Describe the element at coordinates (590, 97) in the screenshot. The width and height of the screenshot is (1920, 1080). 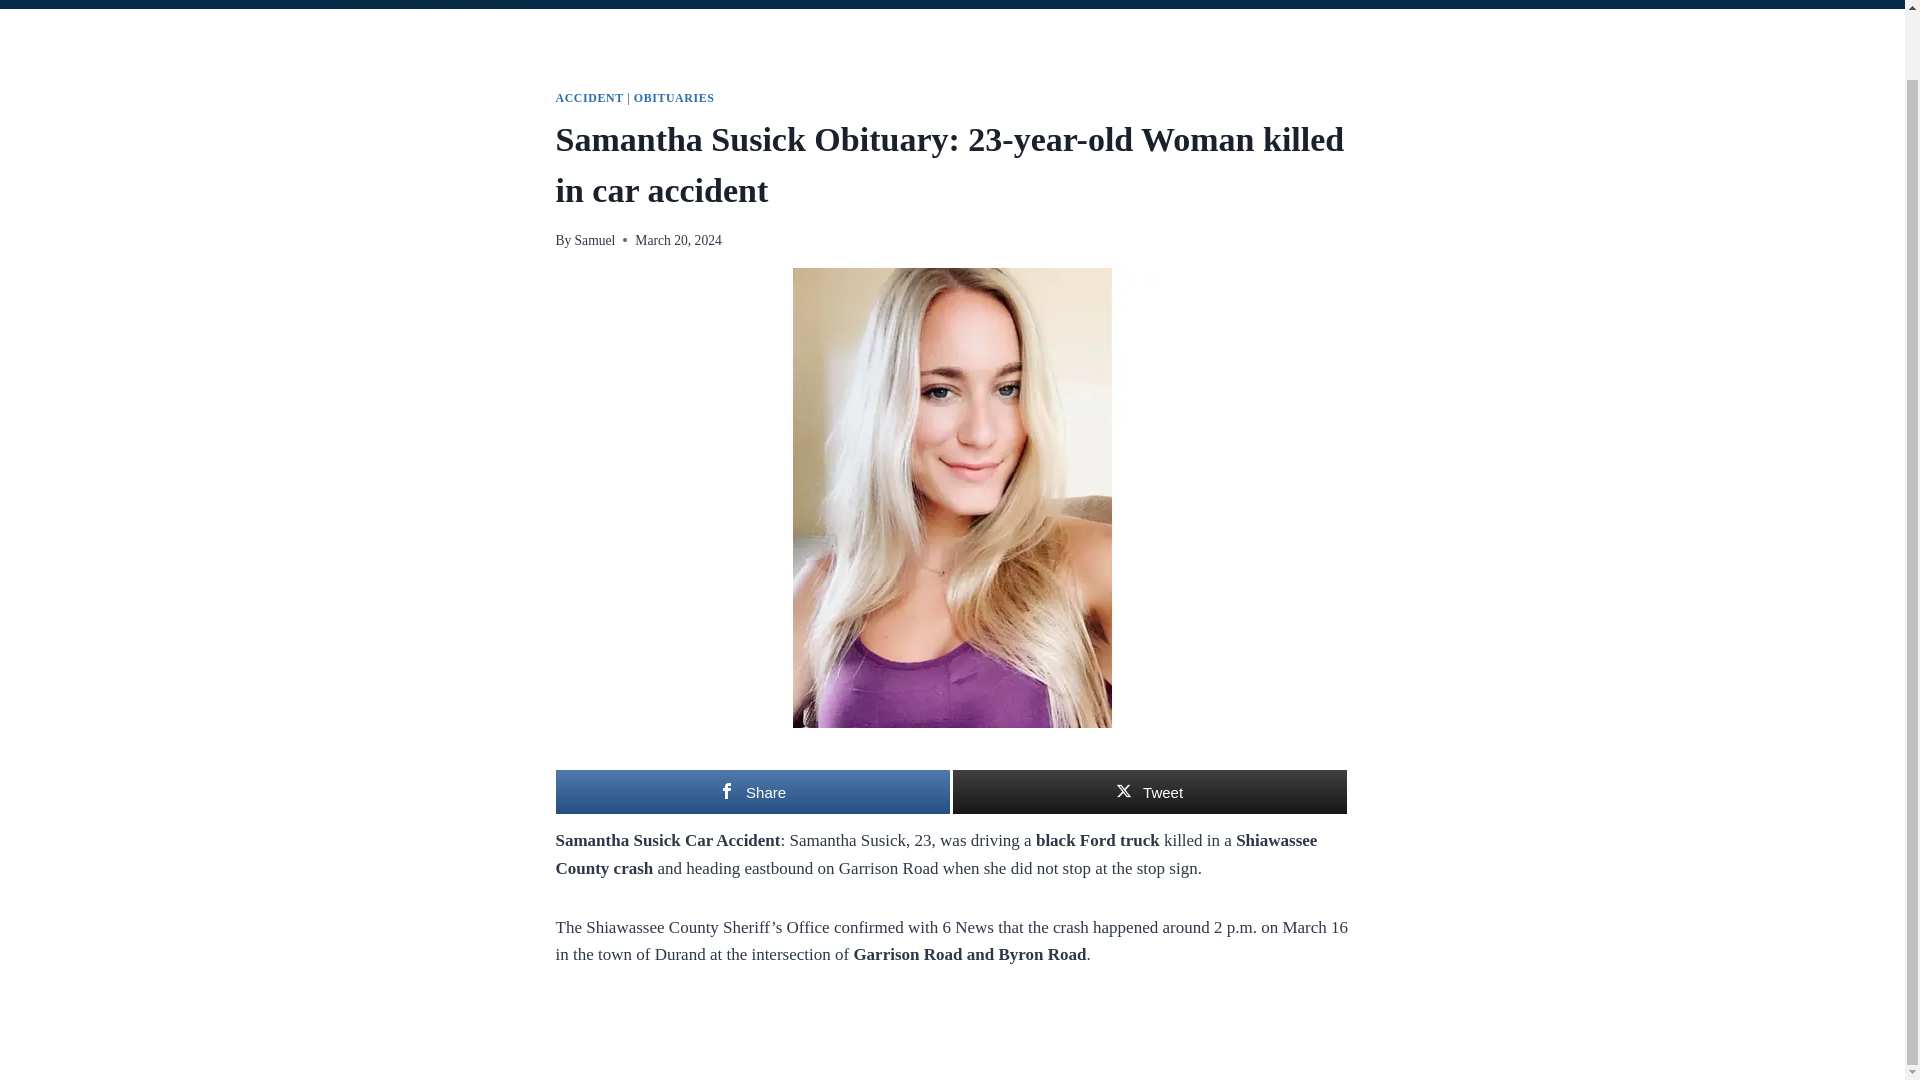
I see `ACCIDENT` at that location.